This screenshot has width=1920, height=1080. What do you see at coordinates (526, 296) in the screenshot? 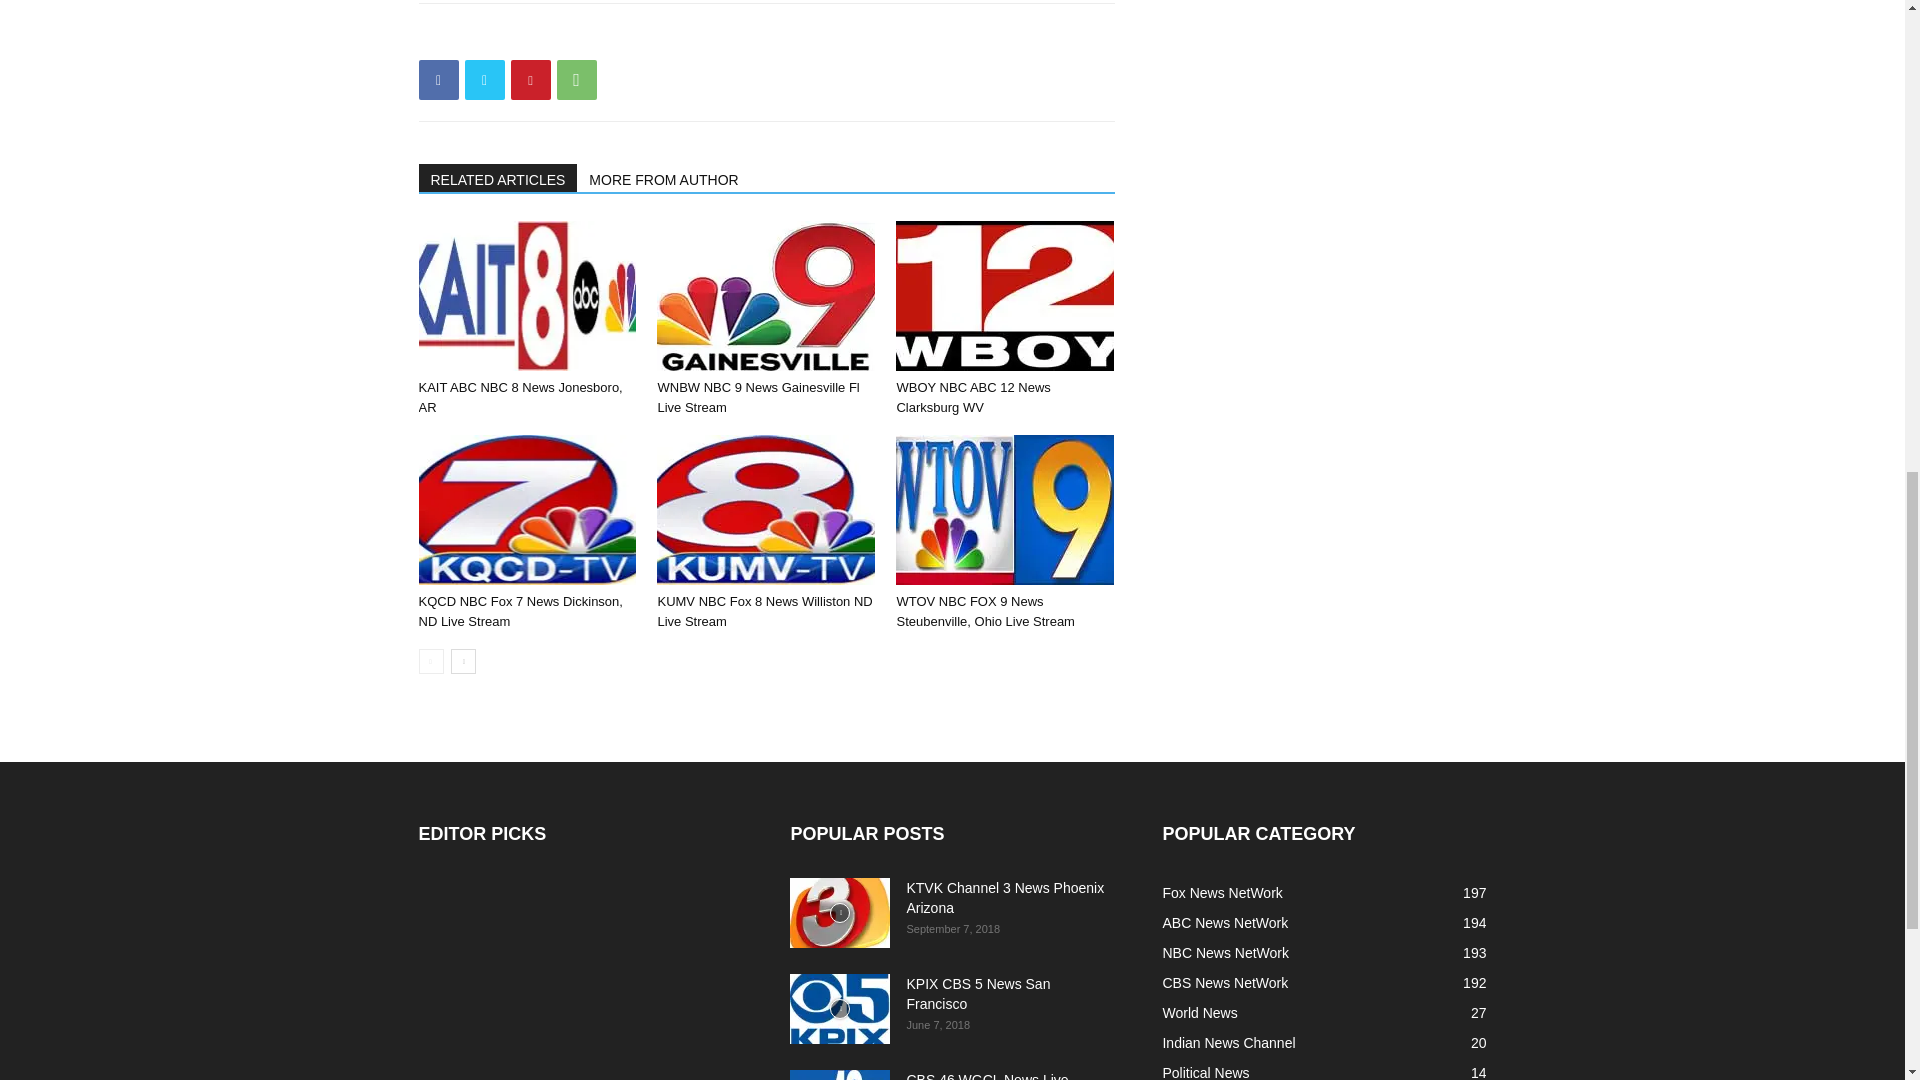
I see `KAIT ABC NBC 8 News Jonesboro, AR` at bounding box center [526, 296].